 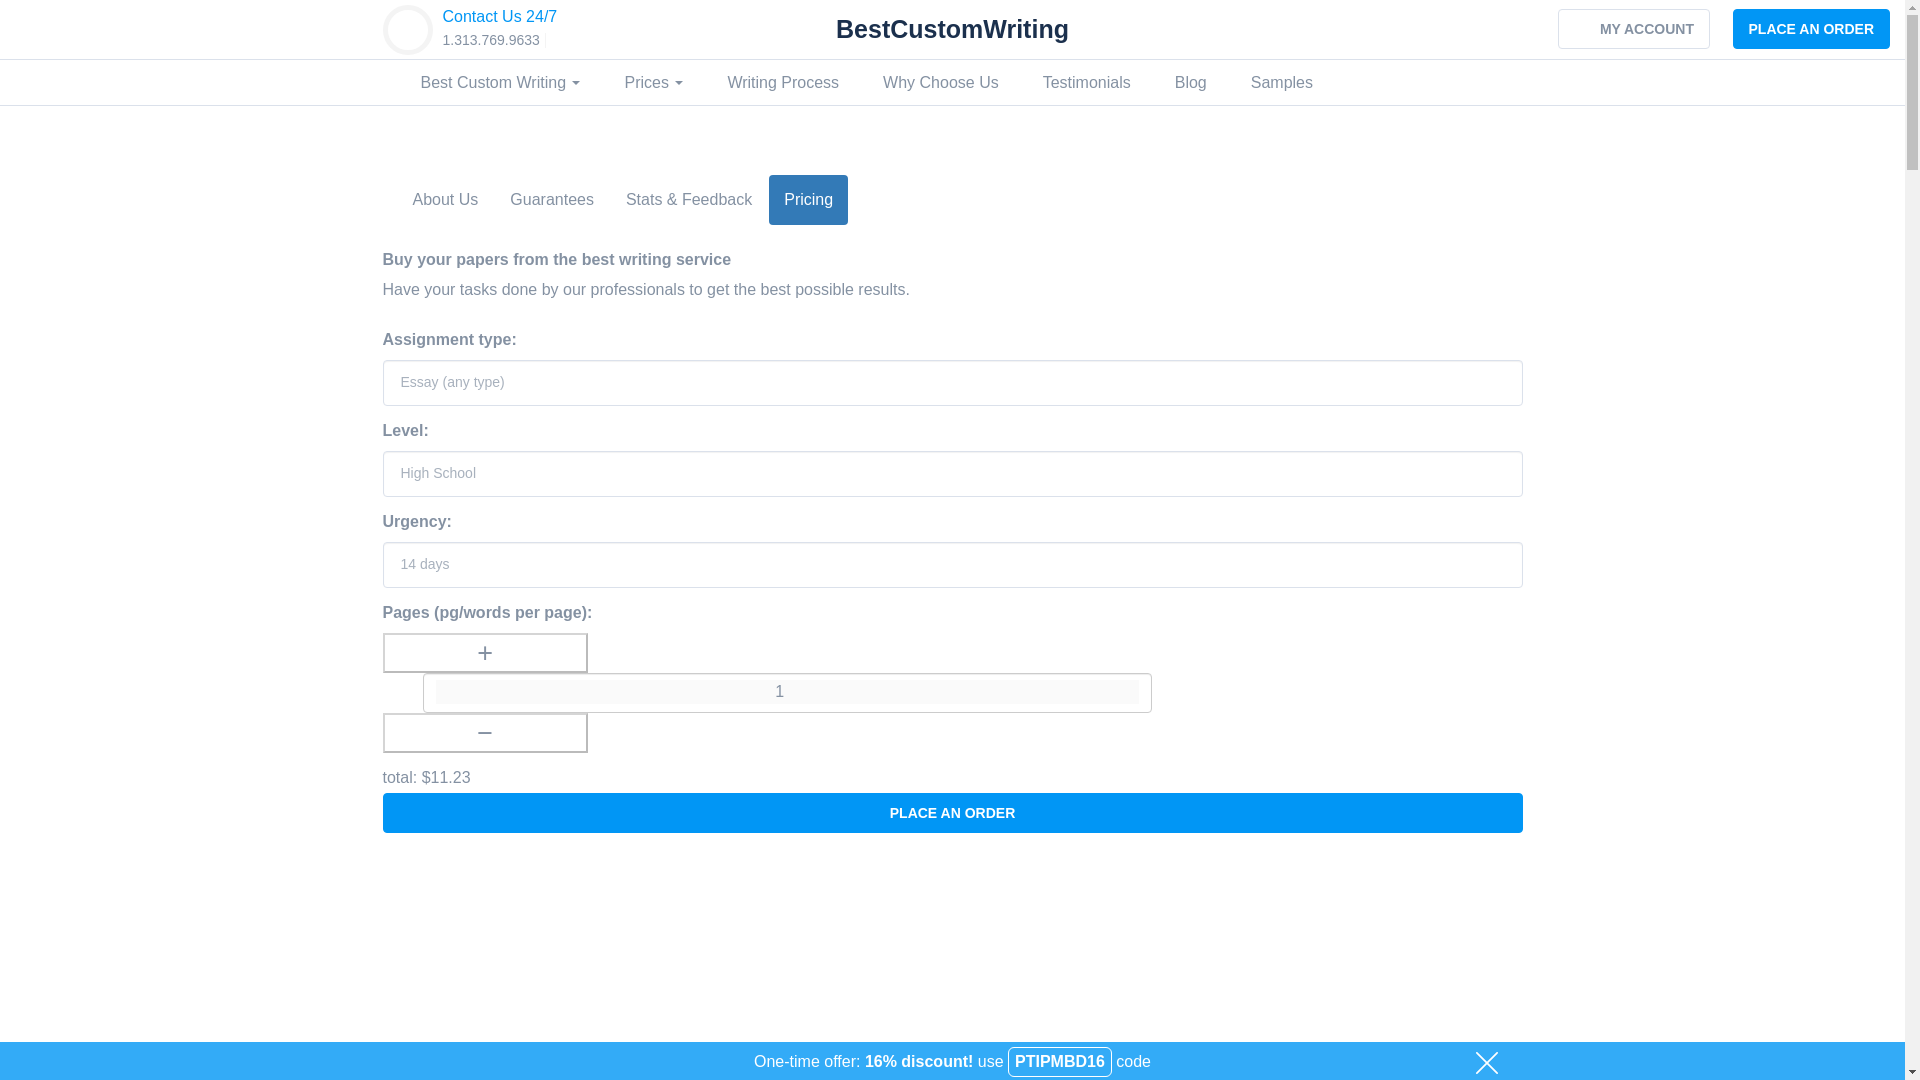 What do you see at coordinates (490, 40) in the screenshot?
I see `1.313.769.9633` at bounding box center [490, 40].